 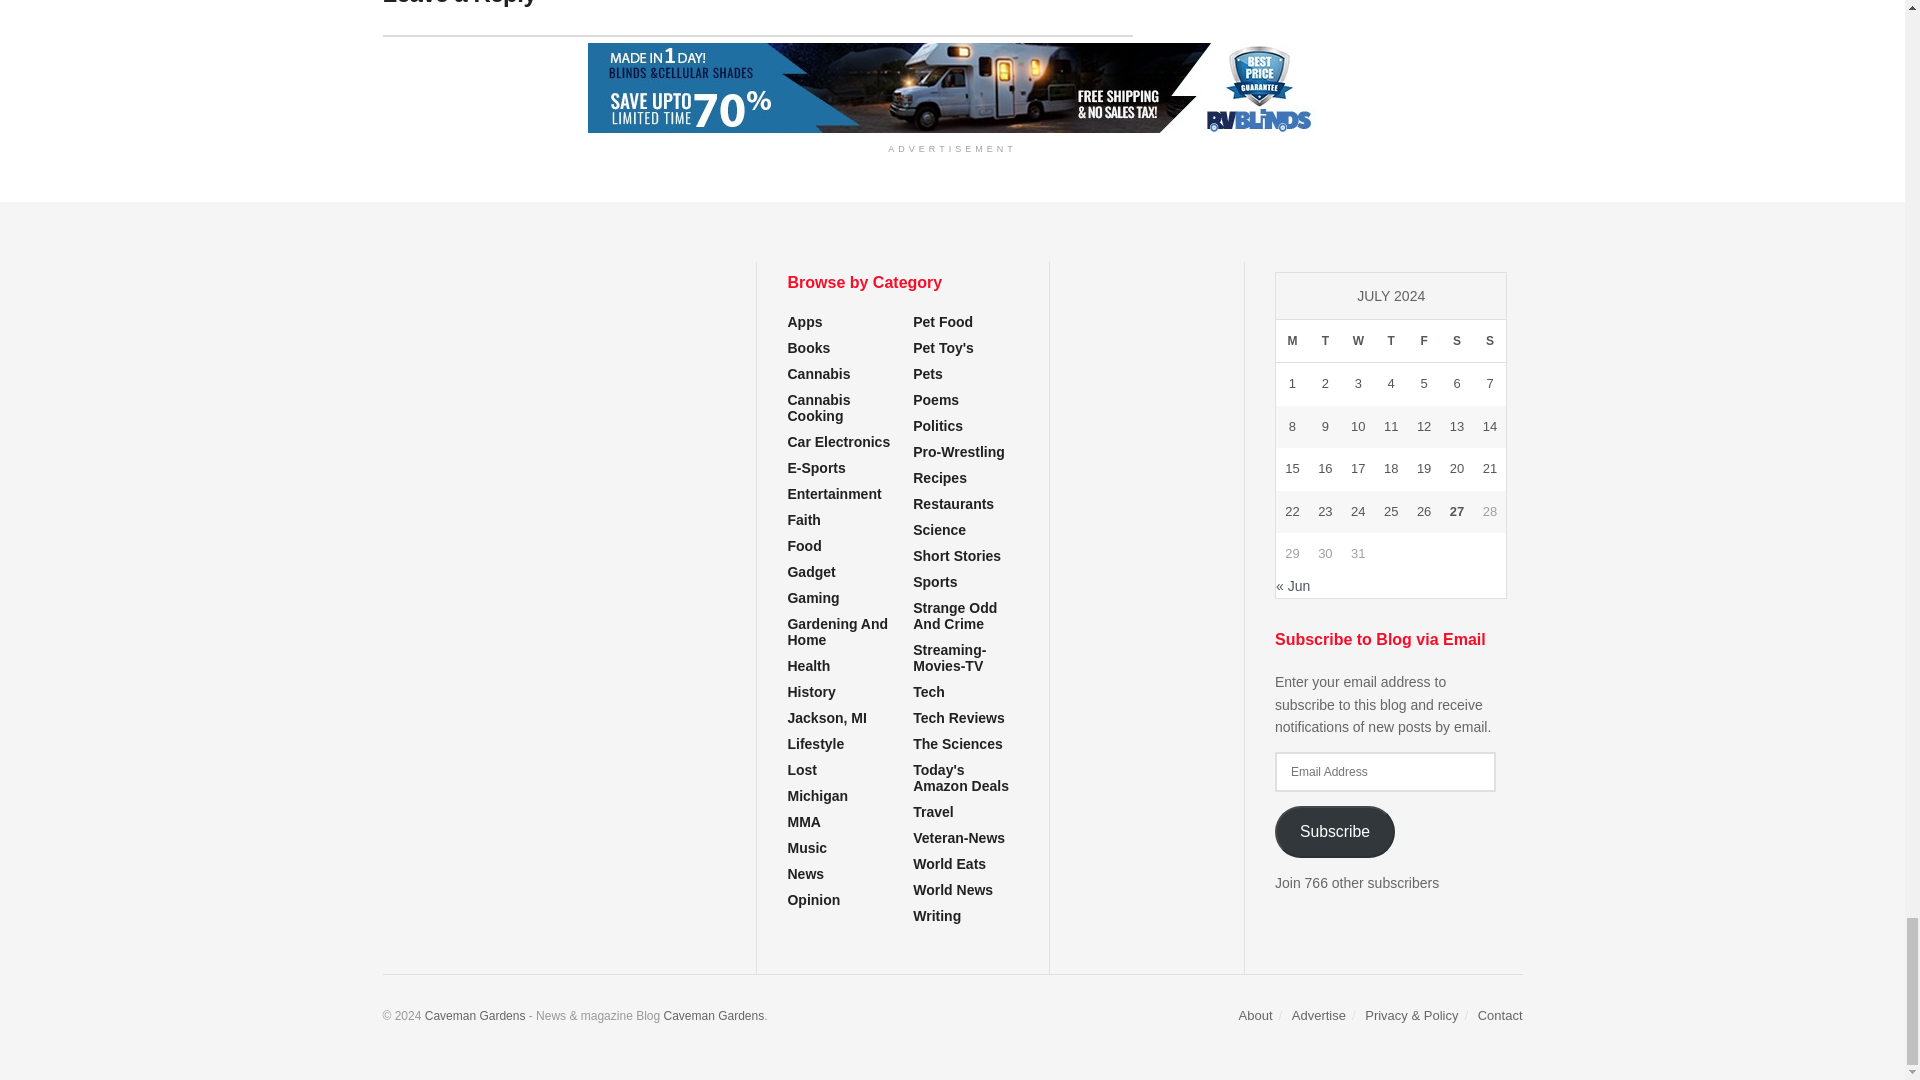 What do you see at coordinates (1490, 340) in the screenshot?
I see `Sunday` at bounding box center [1490, 340].